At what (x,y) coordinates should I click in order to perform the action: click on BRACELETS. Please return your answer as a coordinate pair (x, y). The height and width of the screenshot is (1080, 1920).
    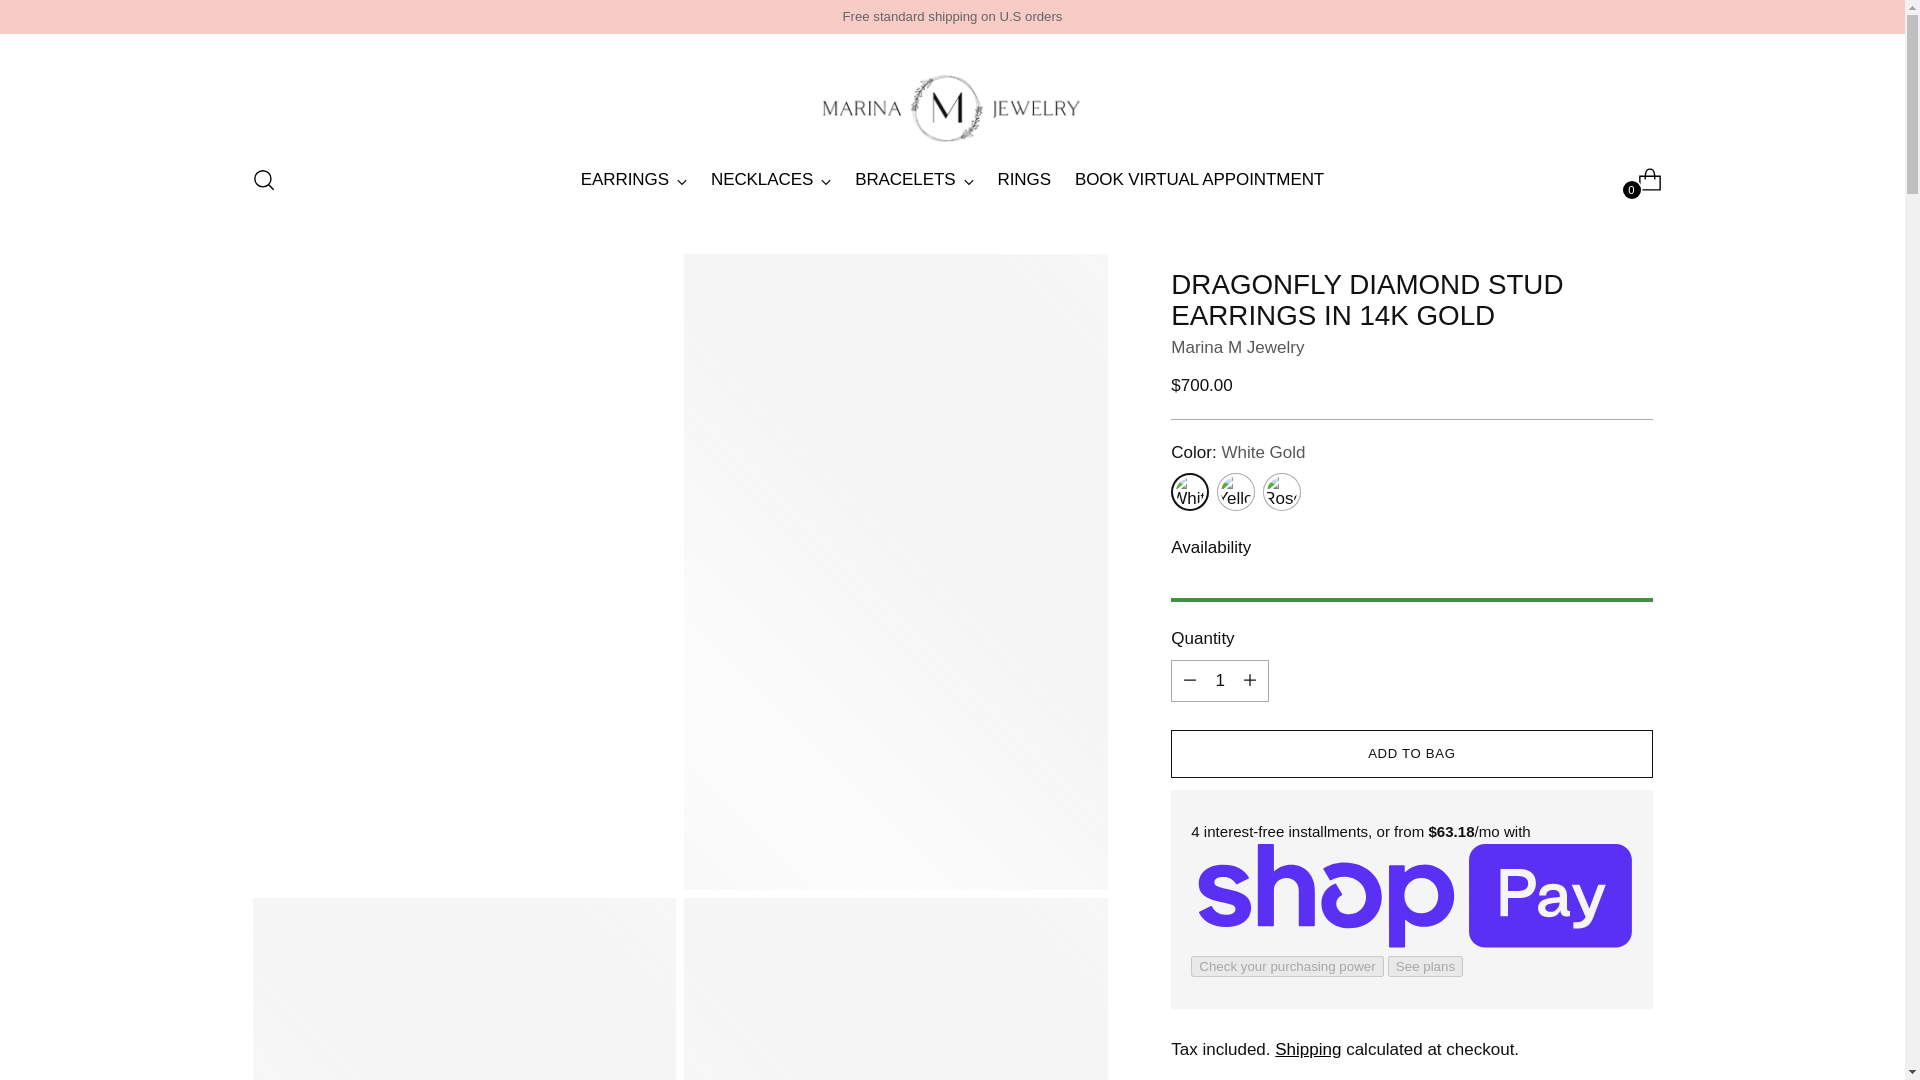
    Looking at the image, I should click on (914, 179).